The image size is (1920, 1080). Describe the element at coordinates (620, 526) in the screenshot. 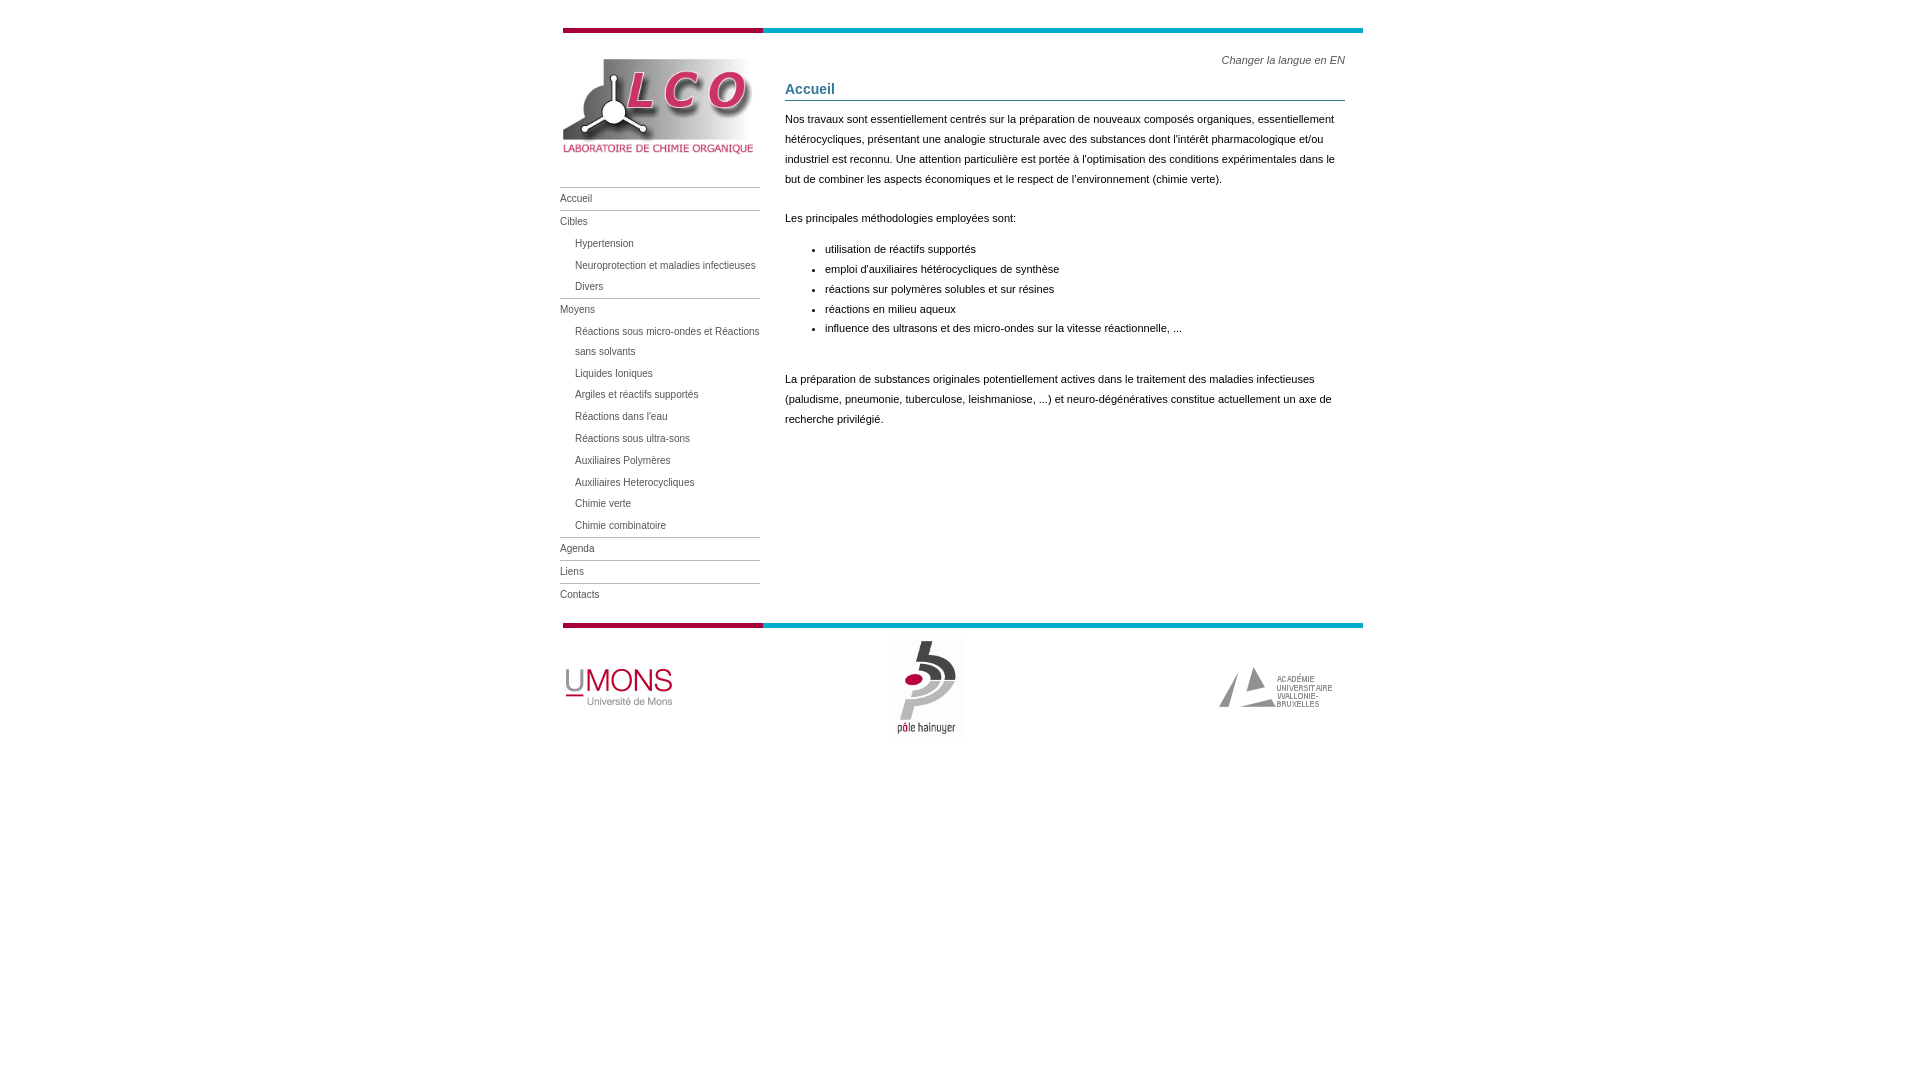

I see `Chimie combinatoire` at that location.